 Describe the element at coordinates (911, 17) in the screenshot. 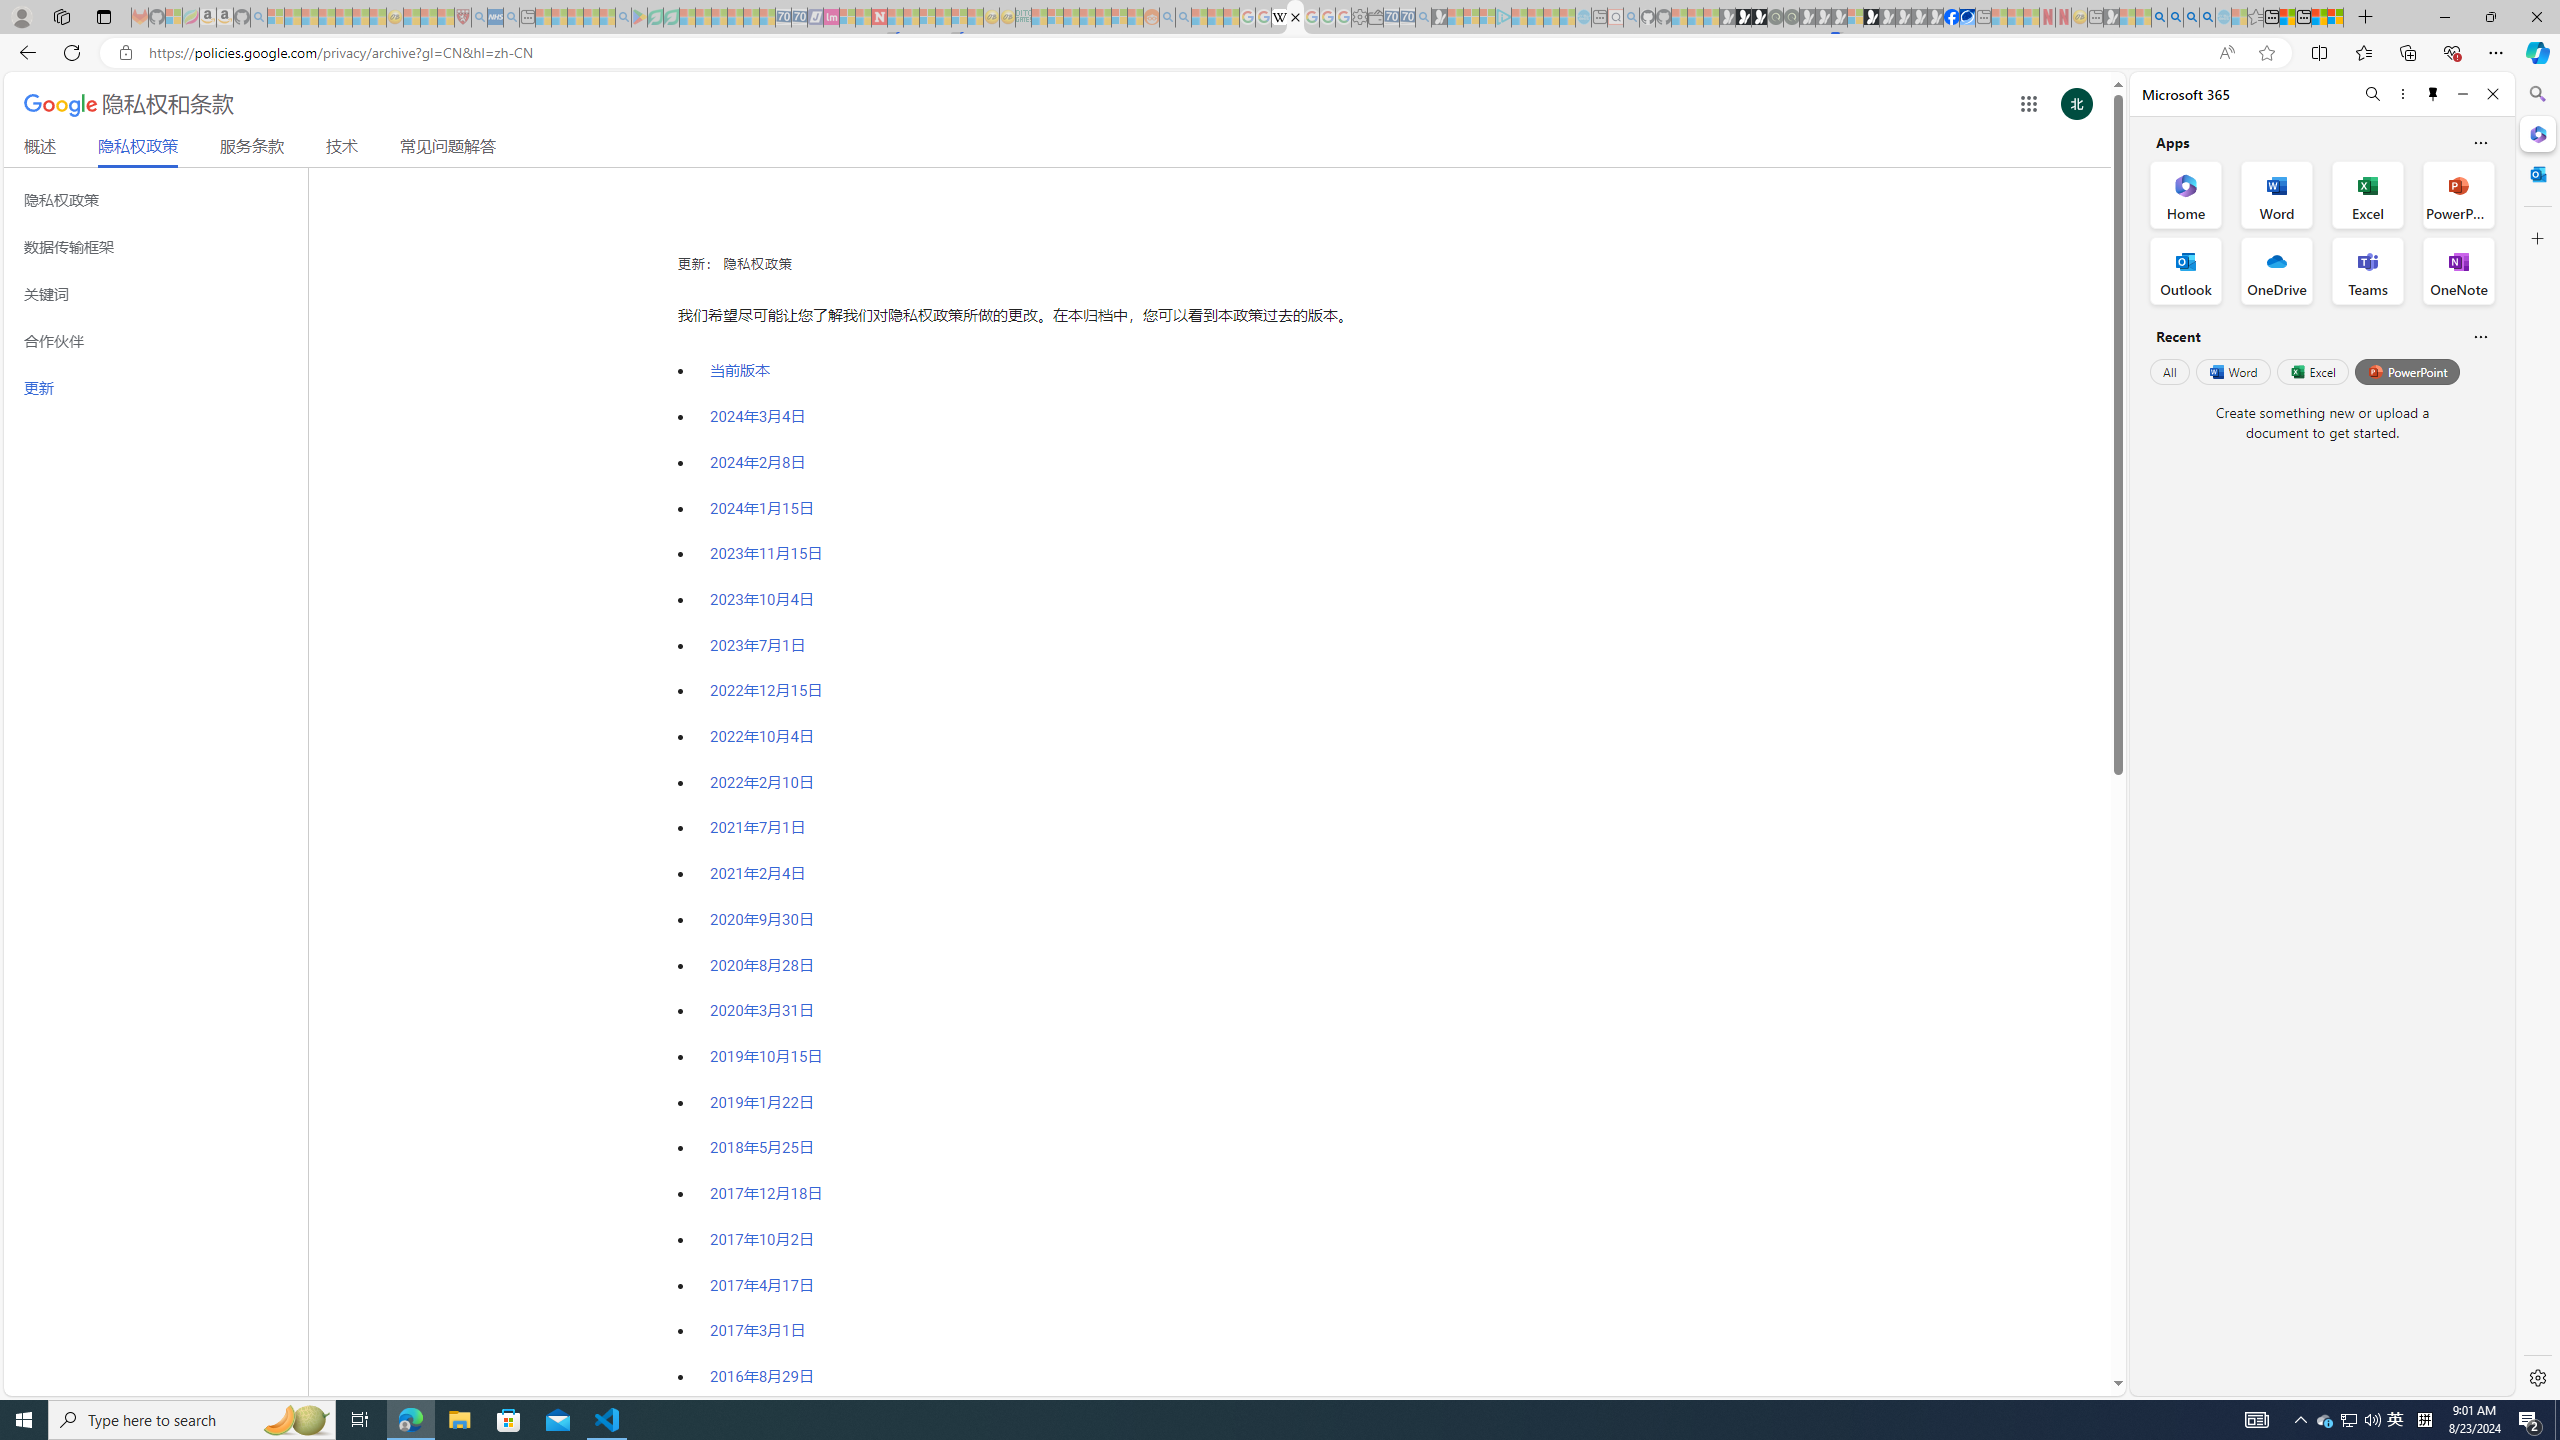

I see `14 Common Myths Debunked By Scientific Facts - Sleeping` at that location.